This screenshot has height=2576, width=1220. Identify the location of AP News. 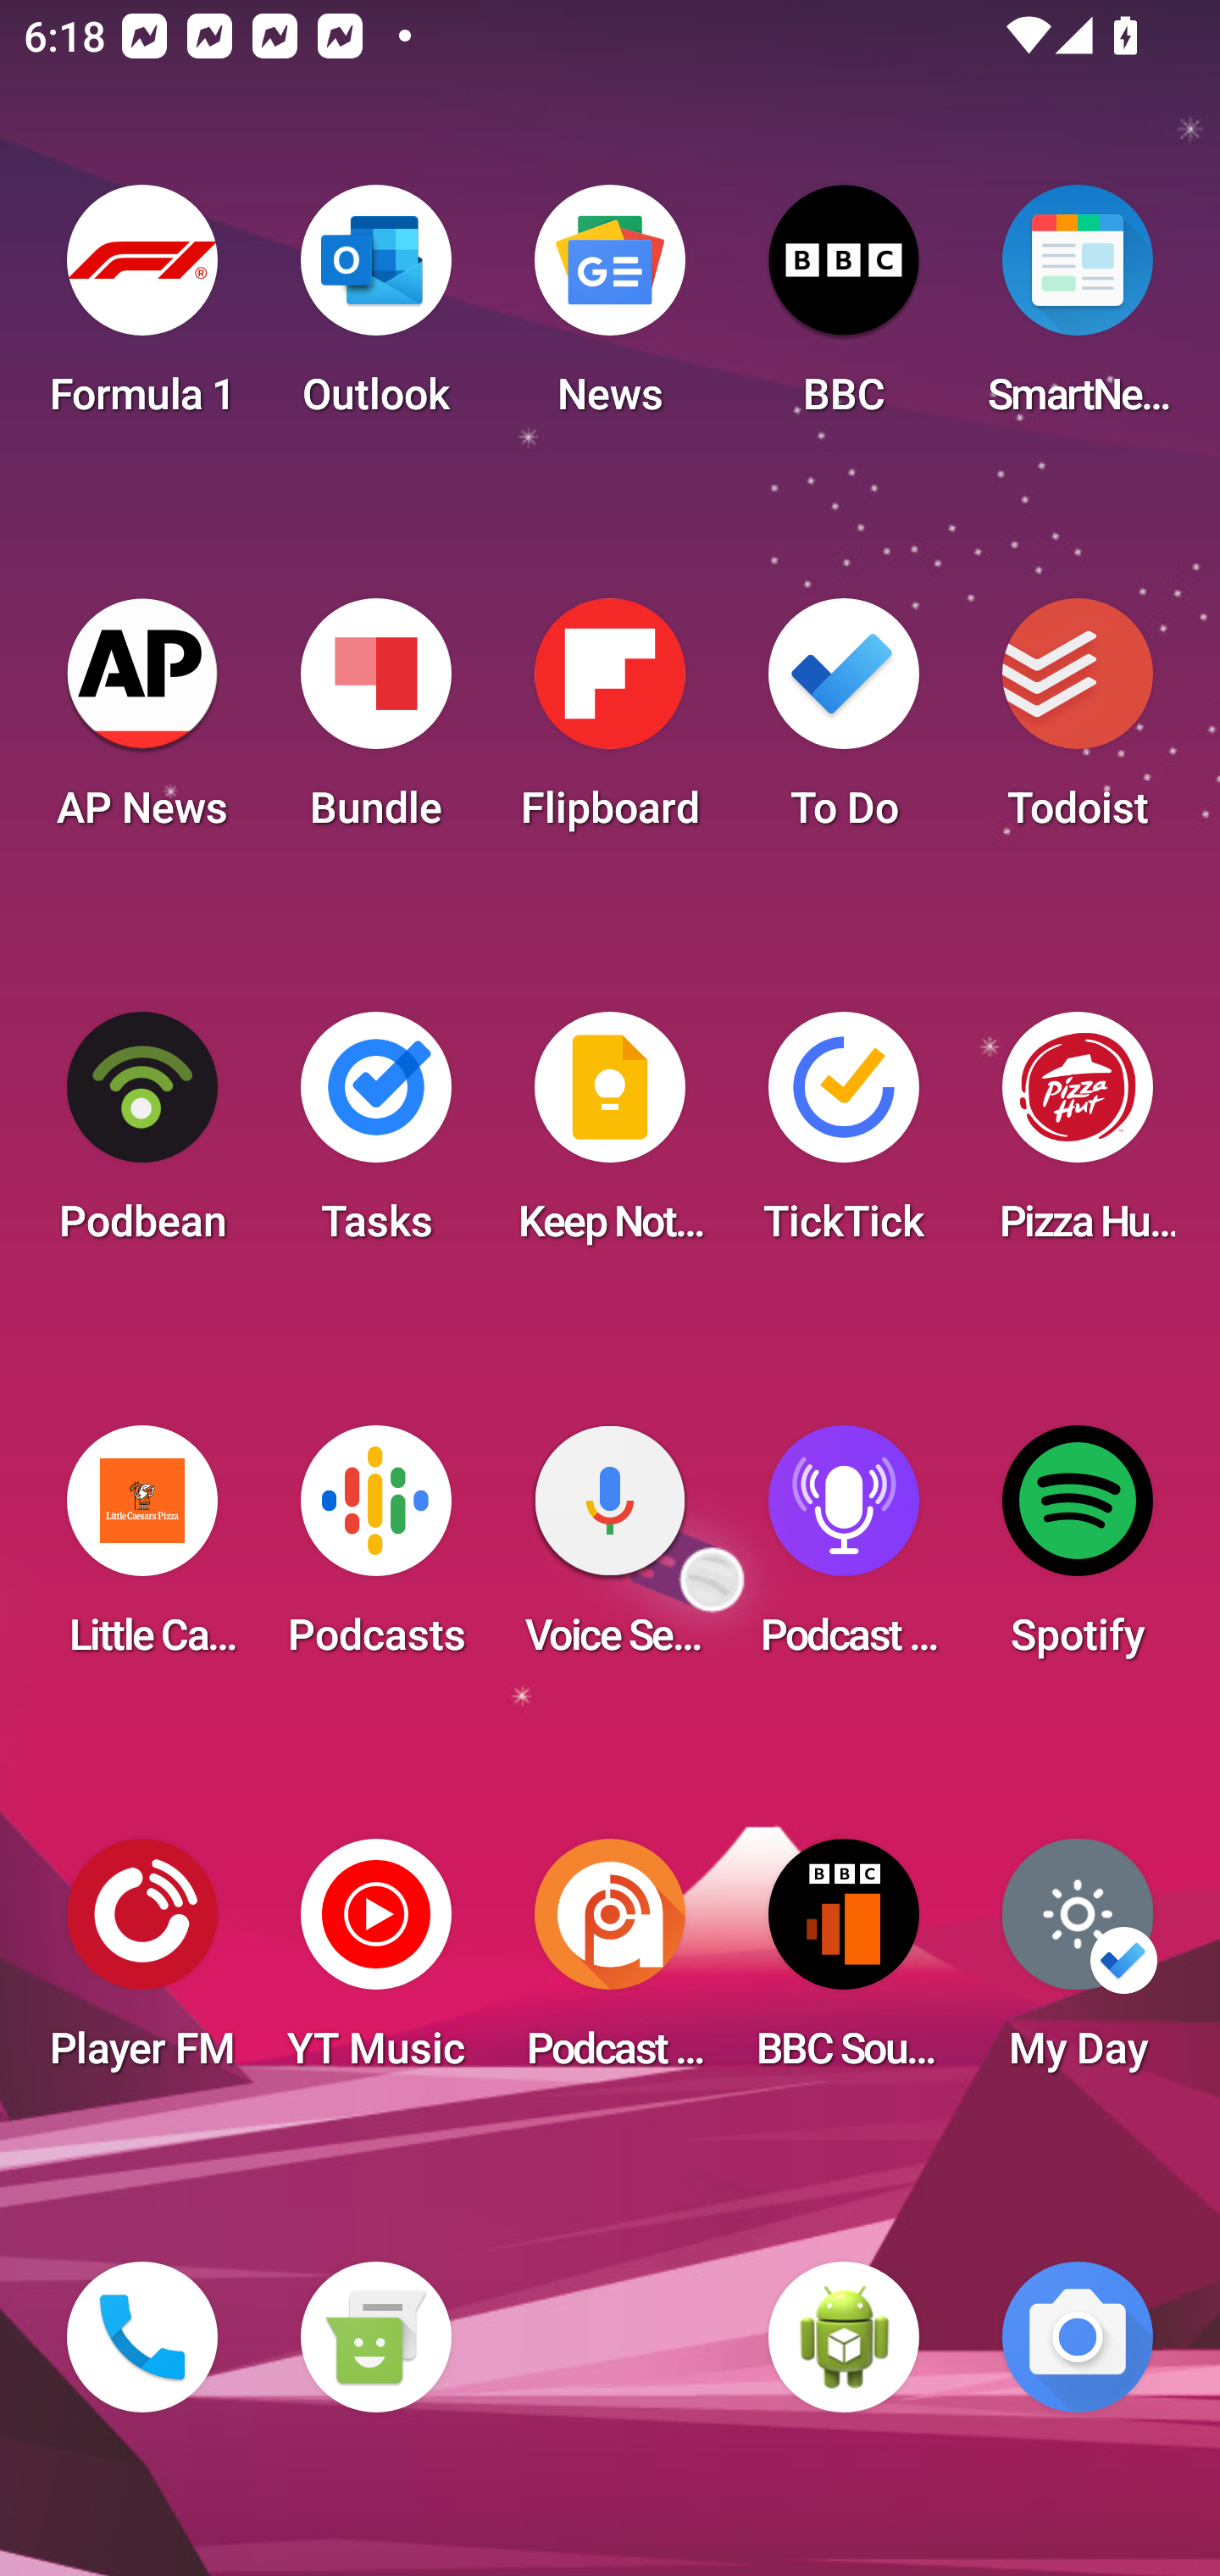
(142, 724).